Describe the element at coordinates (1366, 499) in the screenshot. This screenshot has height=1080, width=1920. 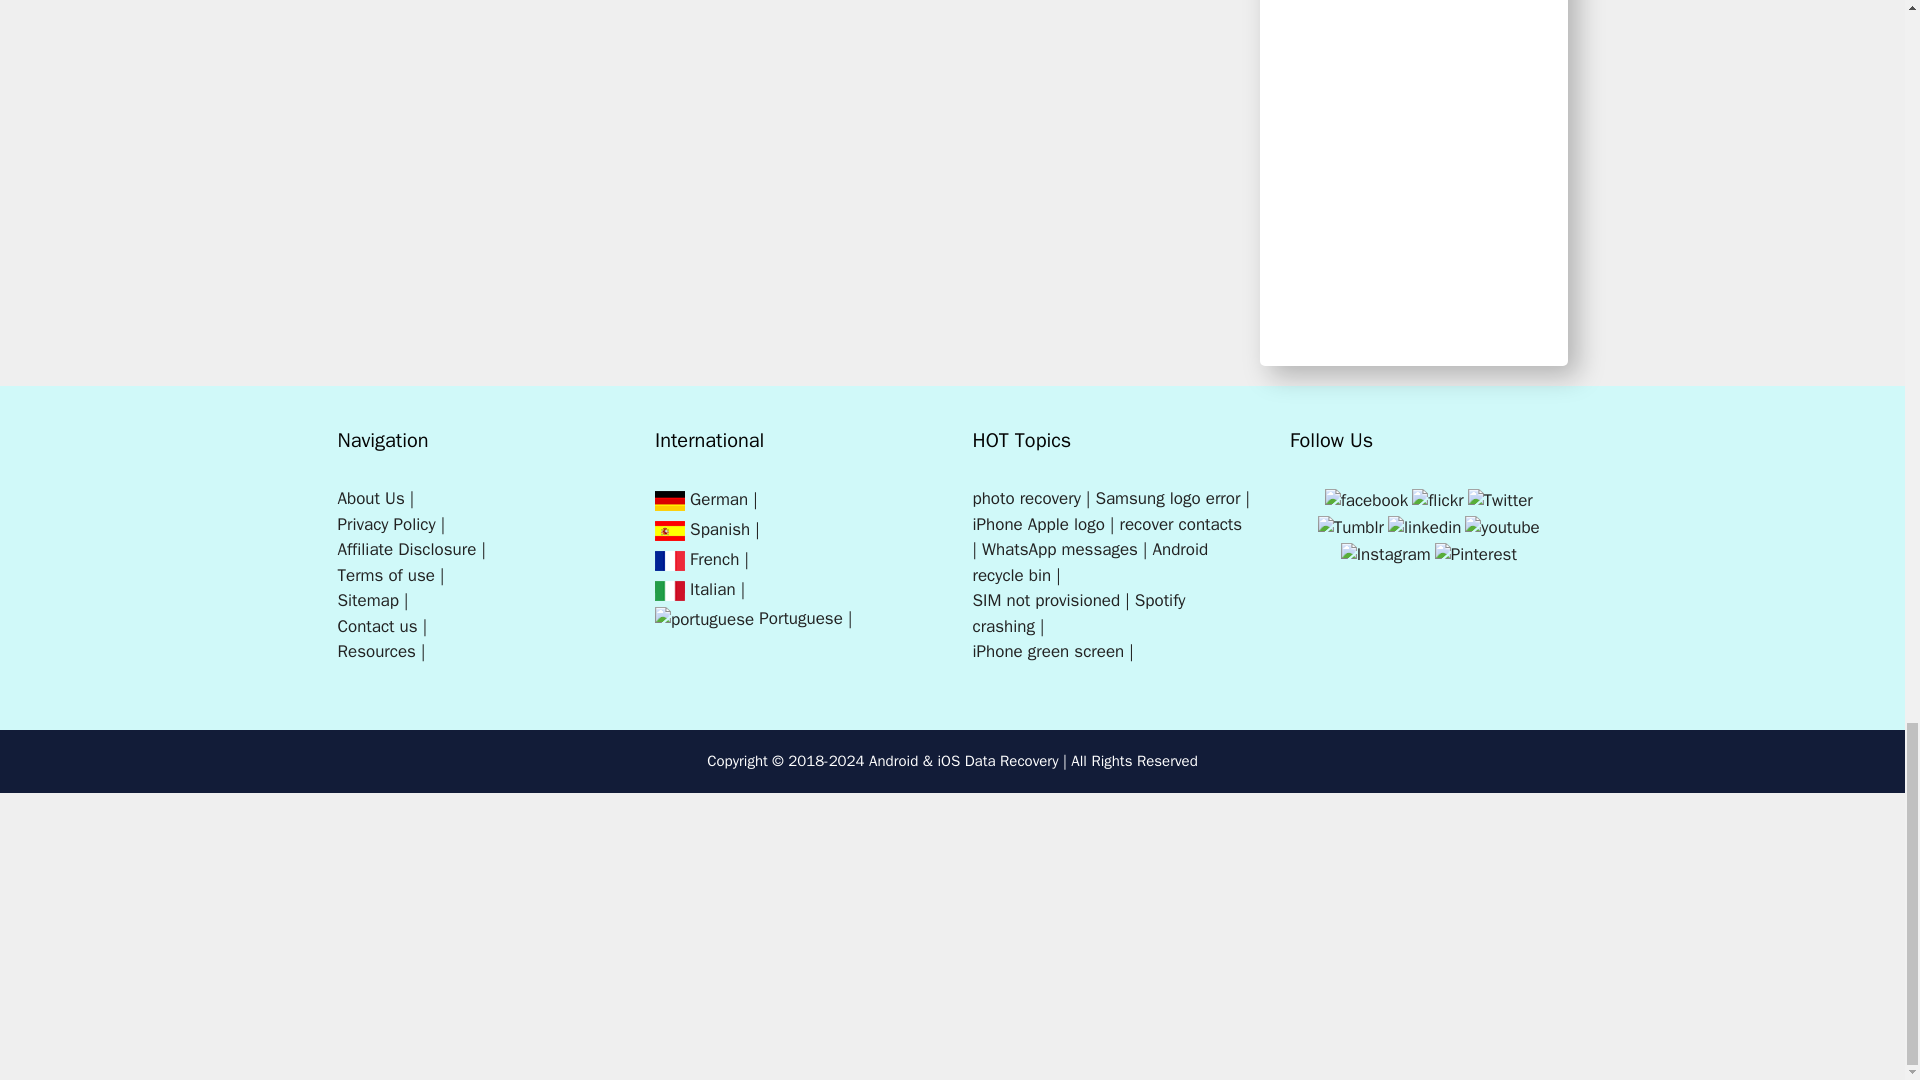
I see `facebook` at that location.